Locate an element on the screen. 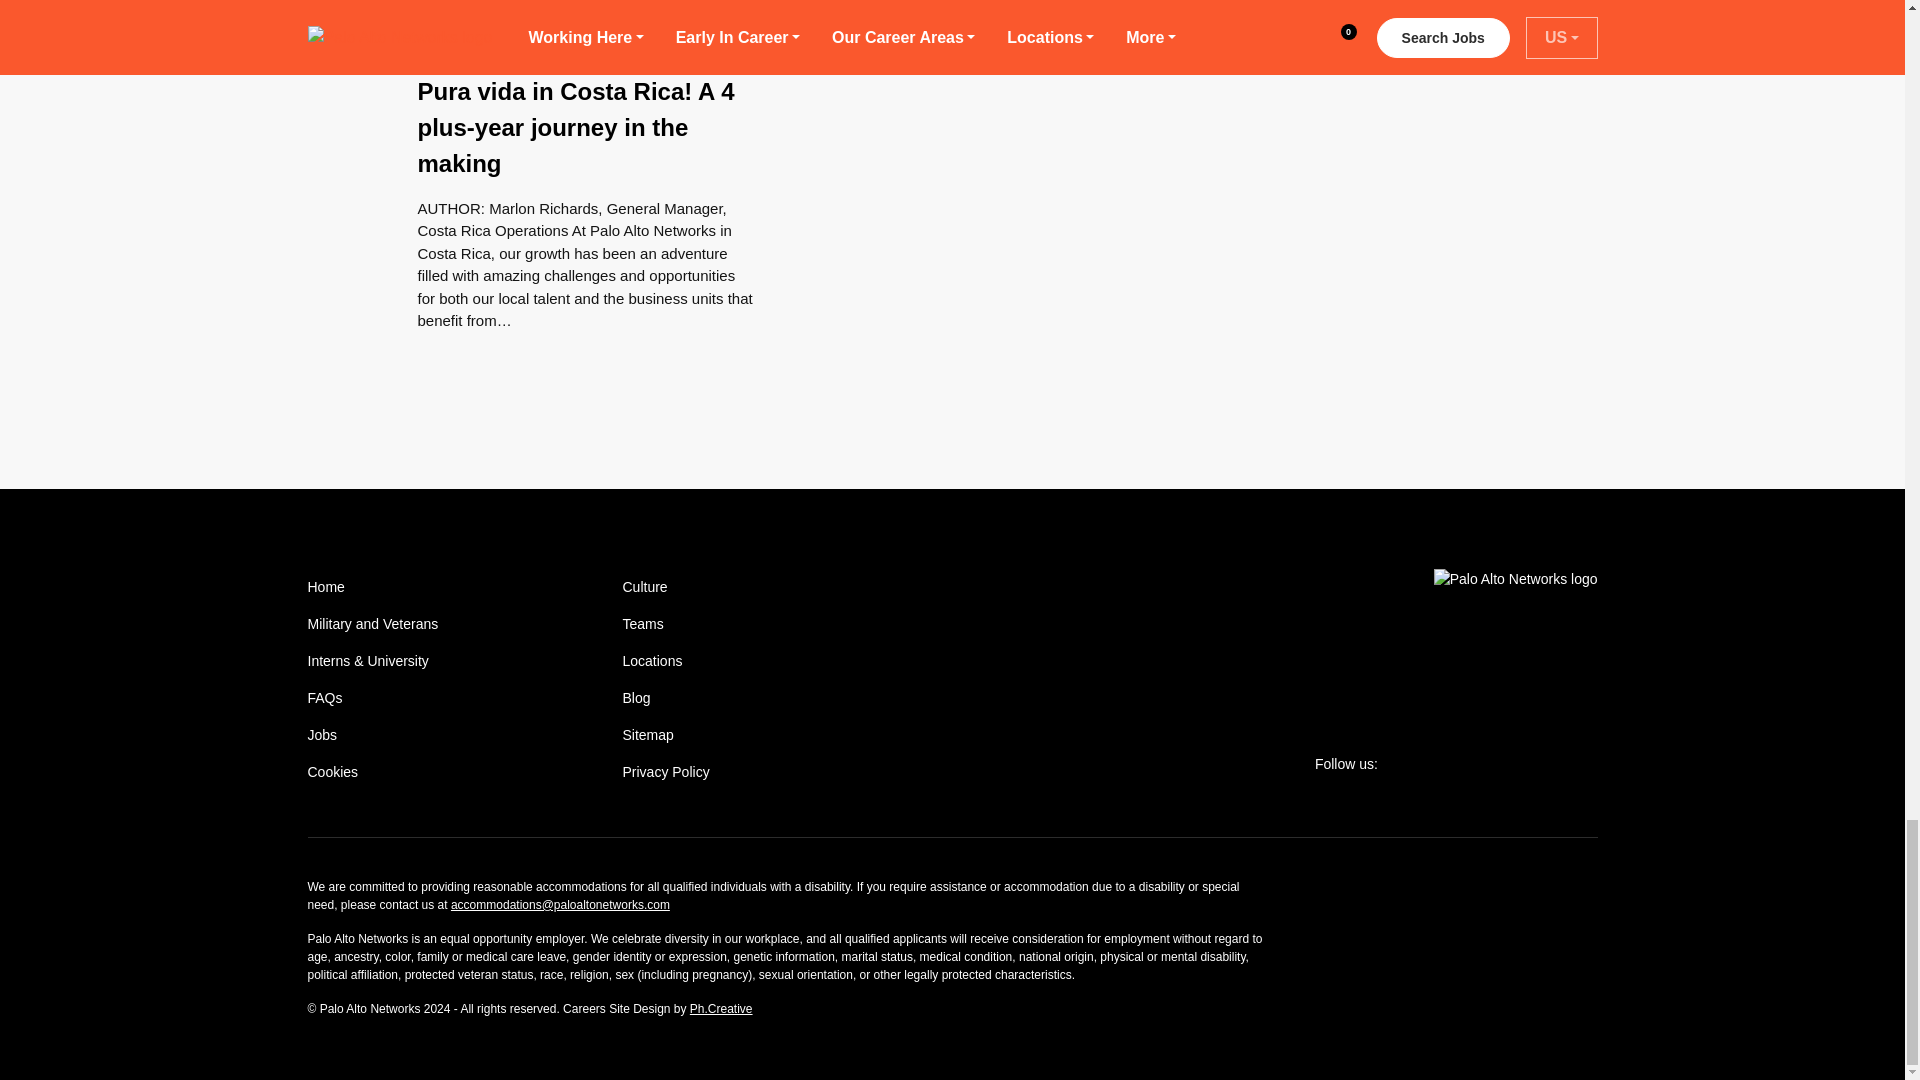 This screenshot has height=1080, width=1920. Facebook is located at coordinates (1450, 764).